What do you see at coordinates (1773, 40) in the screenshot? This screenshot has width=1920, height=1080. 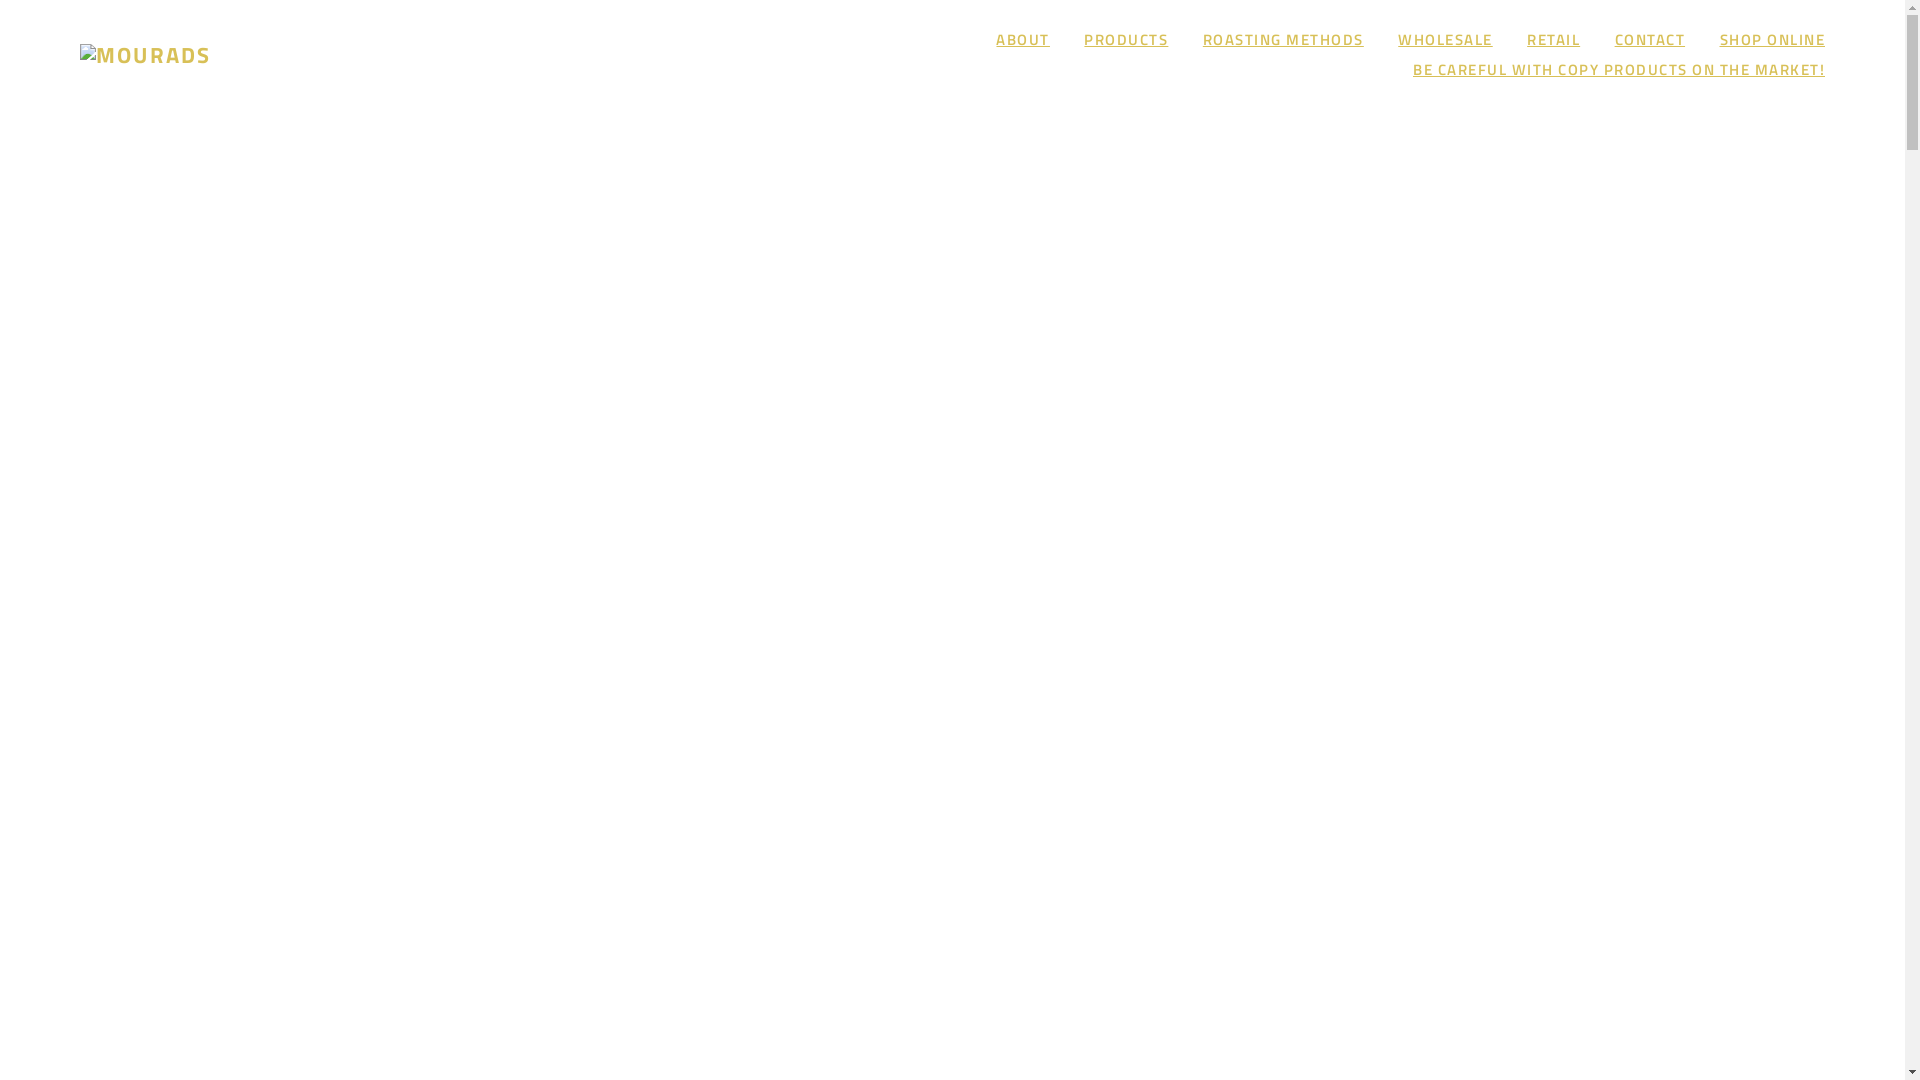 I see `SHOP ONLINE` at bounding box center [1773, 40].